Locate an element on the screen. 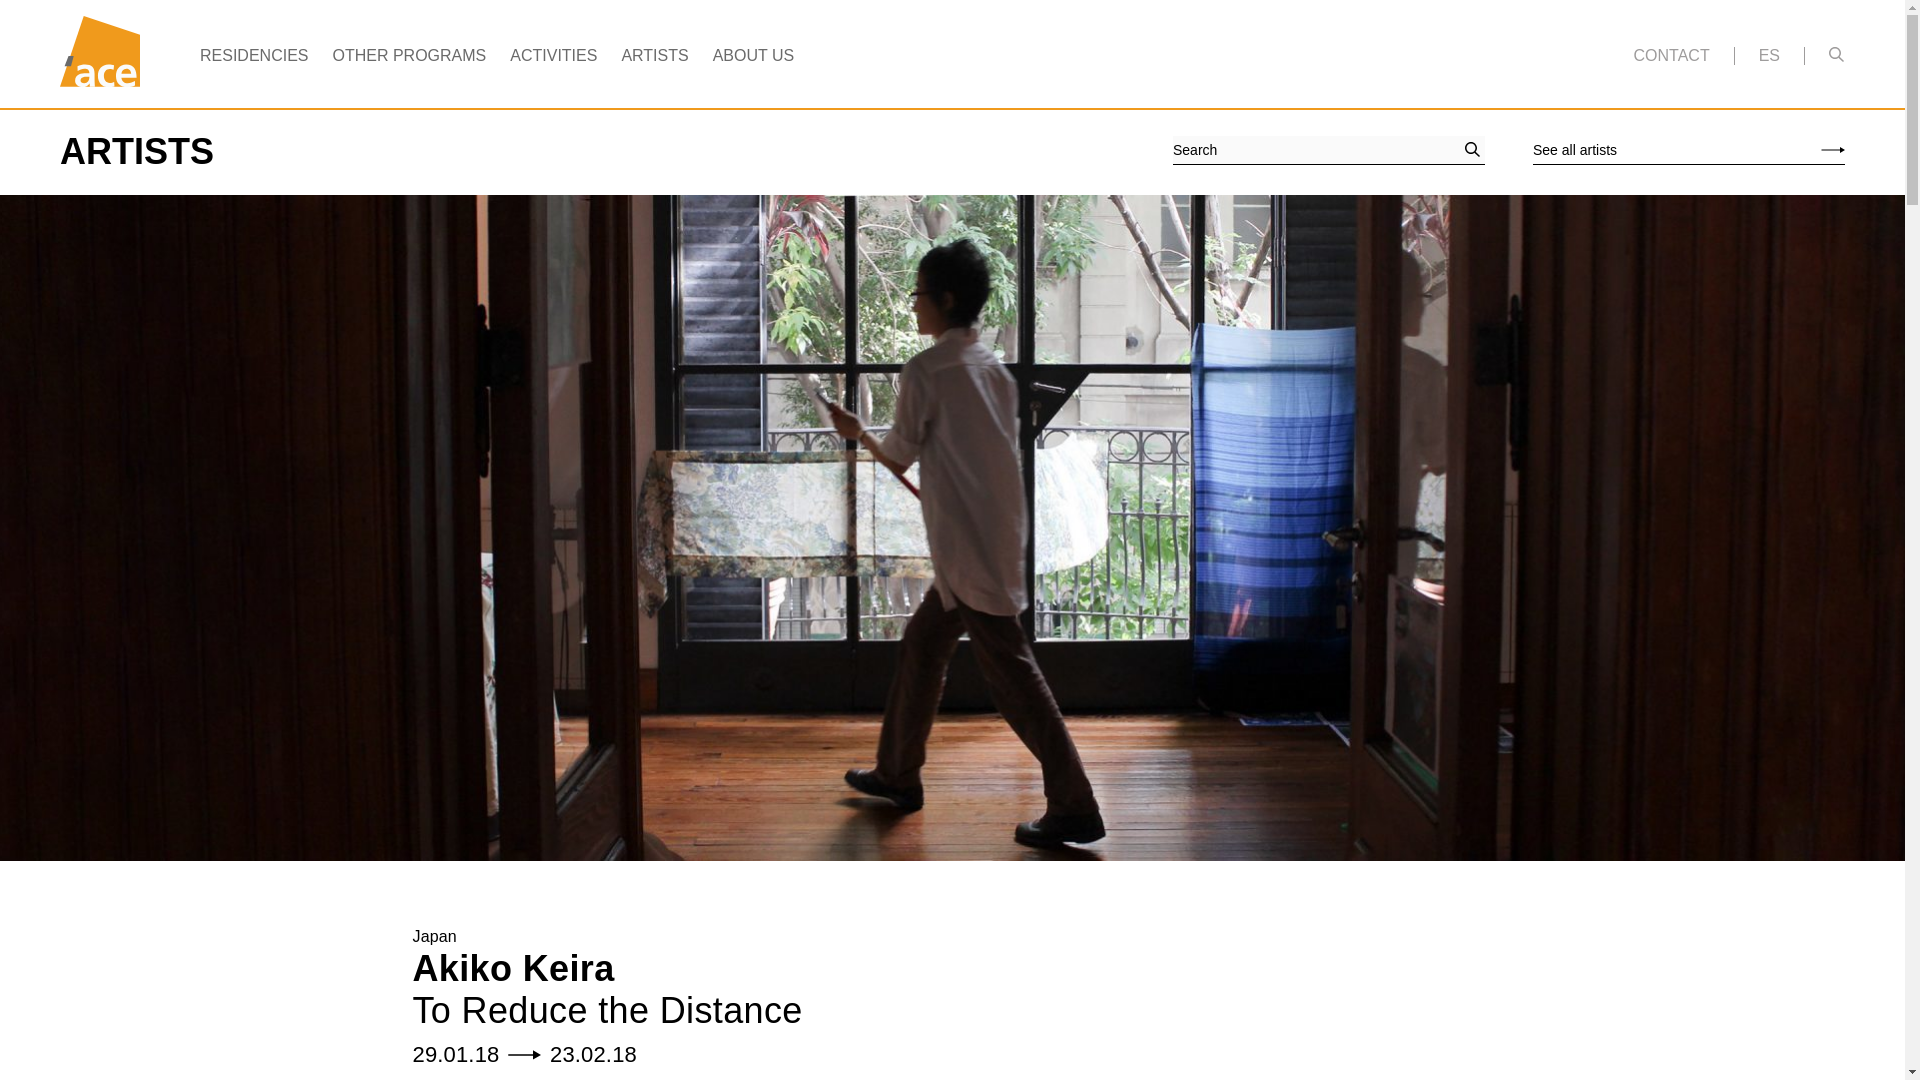  RESIDENCIES is located at coordinates (253, 55).